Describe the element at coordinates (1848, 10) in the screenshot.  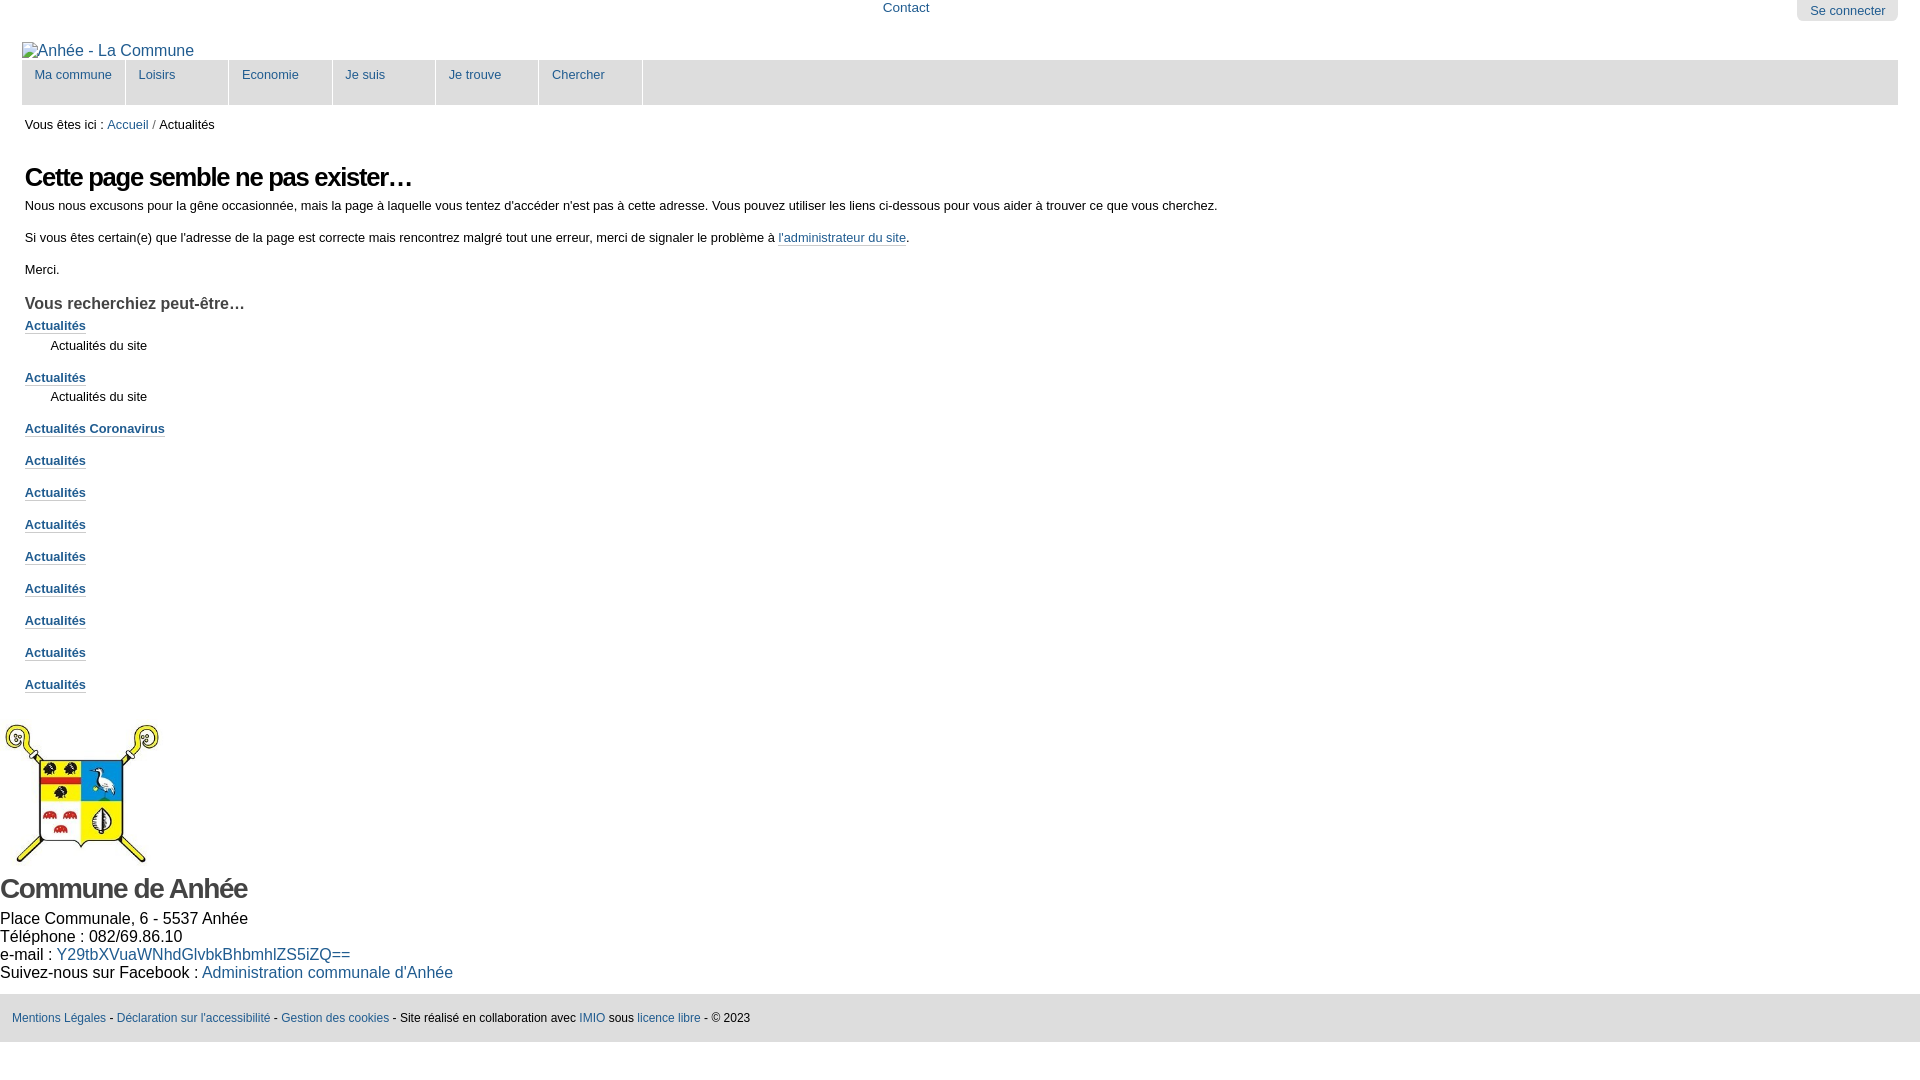
I see `Se connecter` at that location.